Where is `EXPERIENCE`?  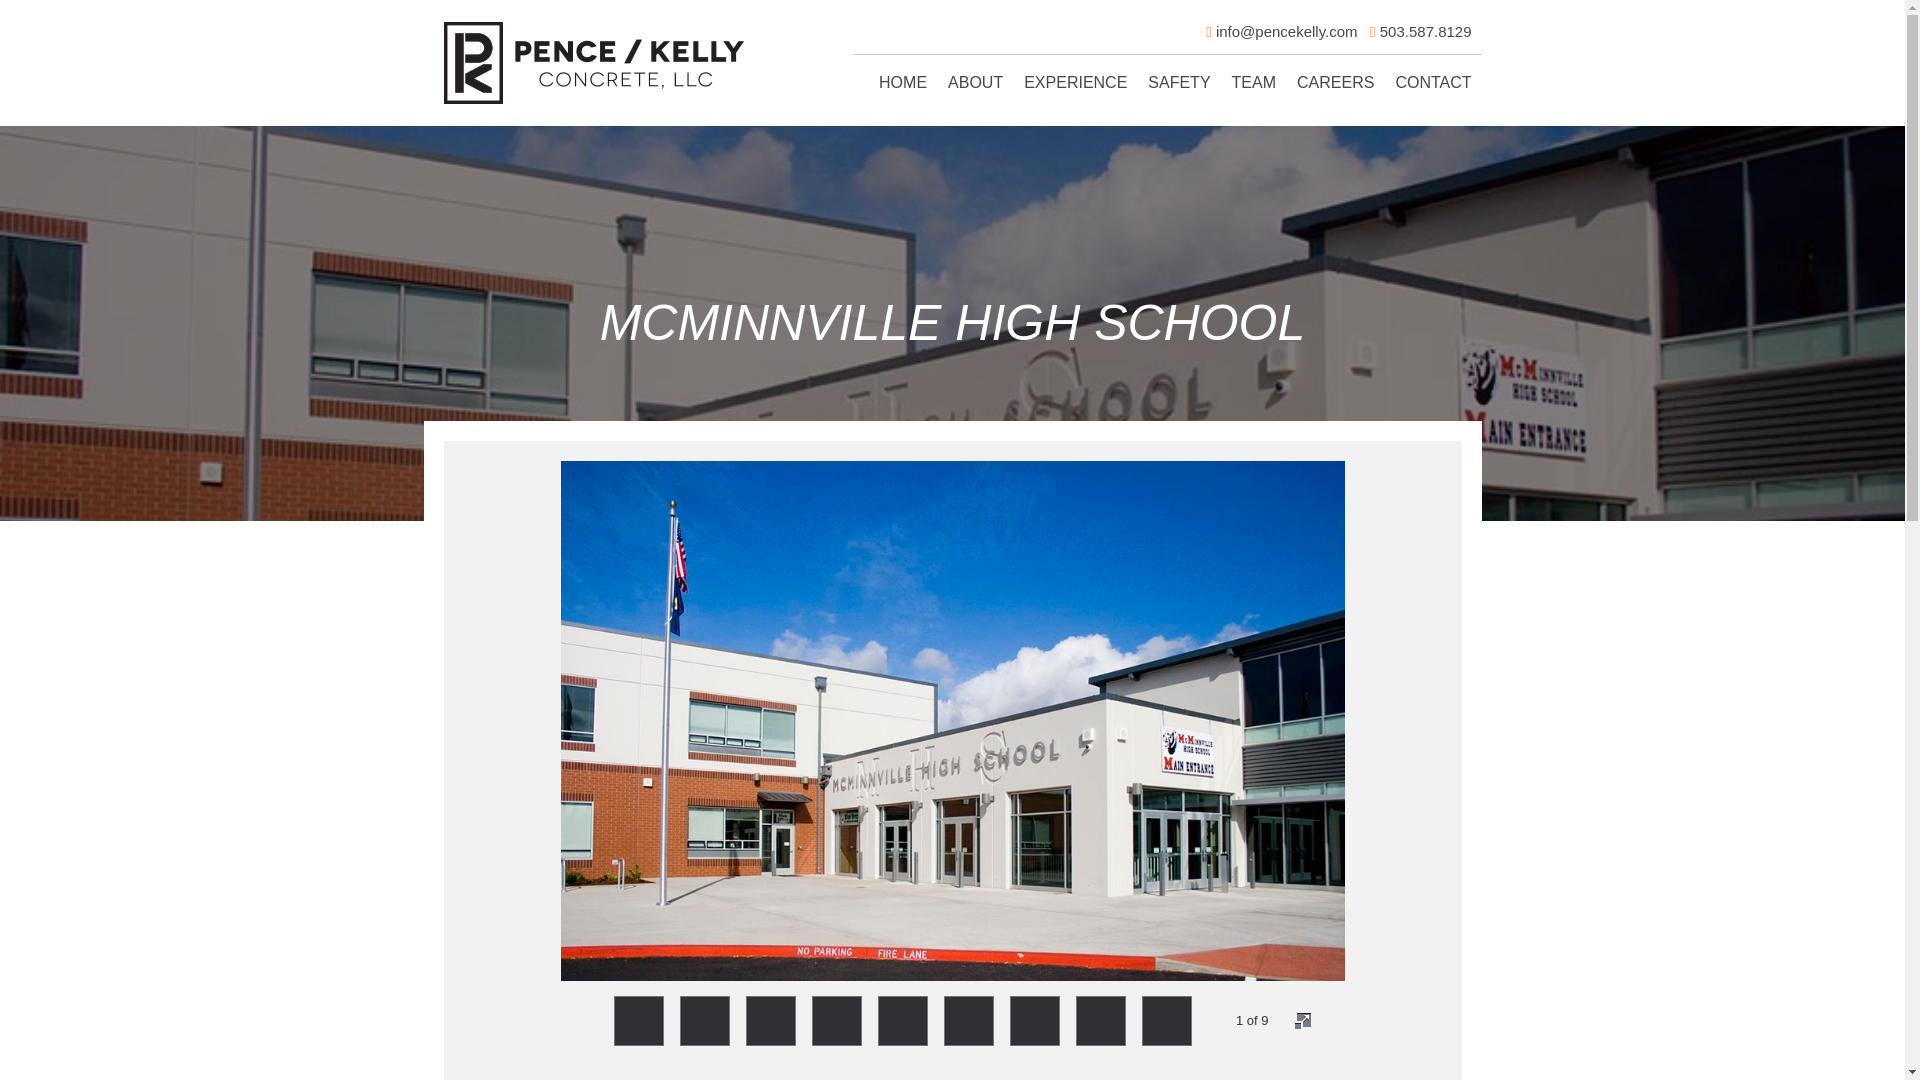
EXPERIENCE is located at coordinates (1074, 82).